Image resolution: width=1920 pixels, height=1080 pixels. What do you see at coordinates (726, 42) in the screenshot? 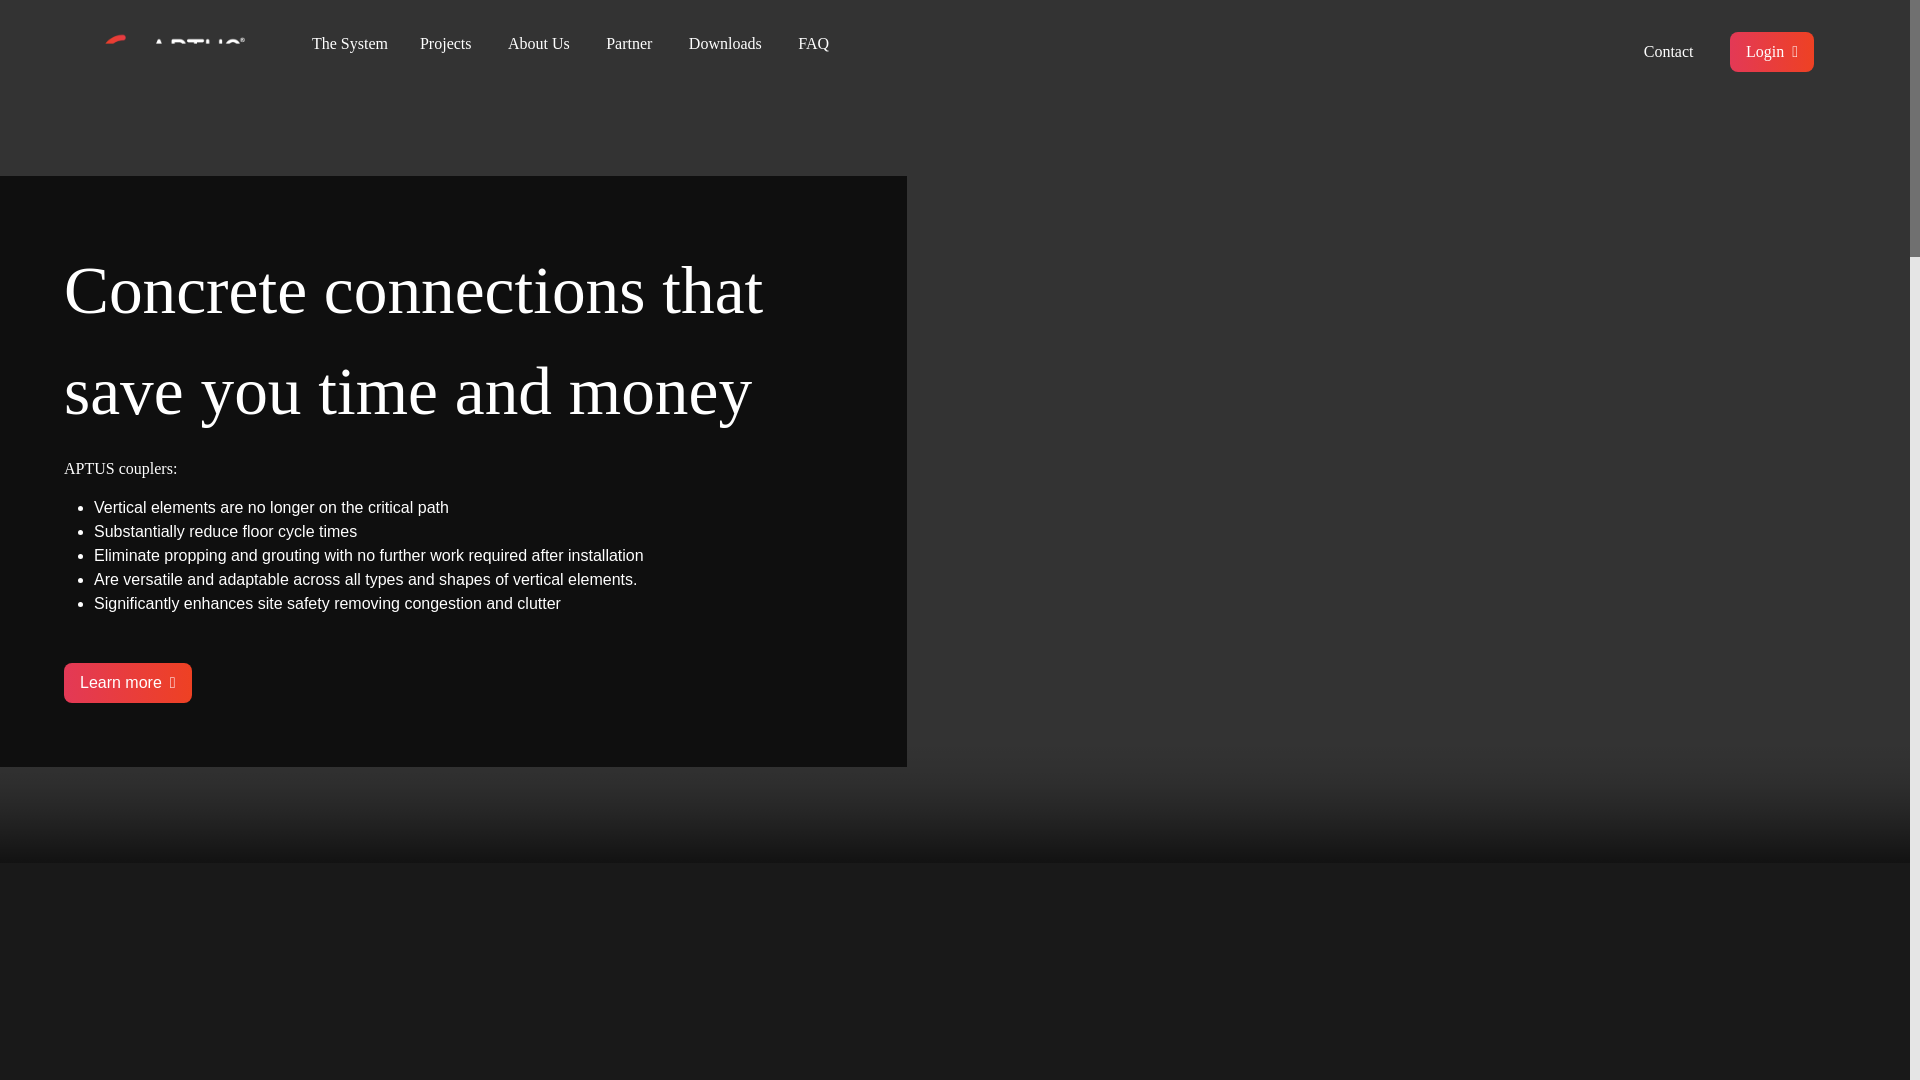
I see `Downloads` at bounding box center [726, 42].